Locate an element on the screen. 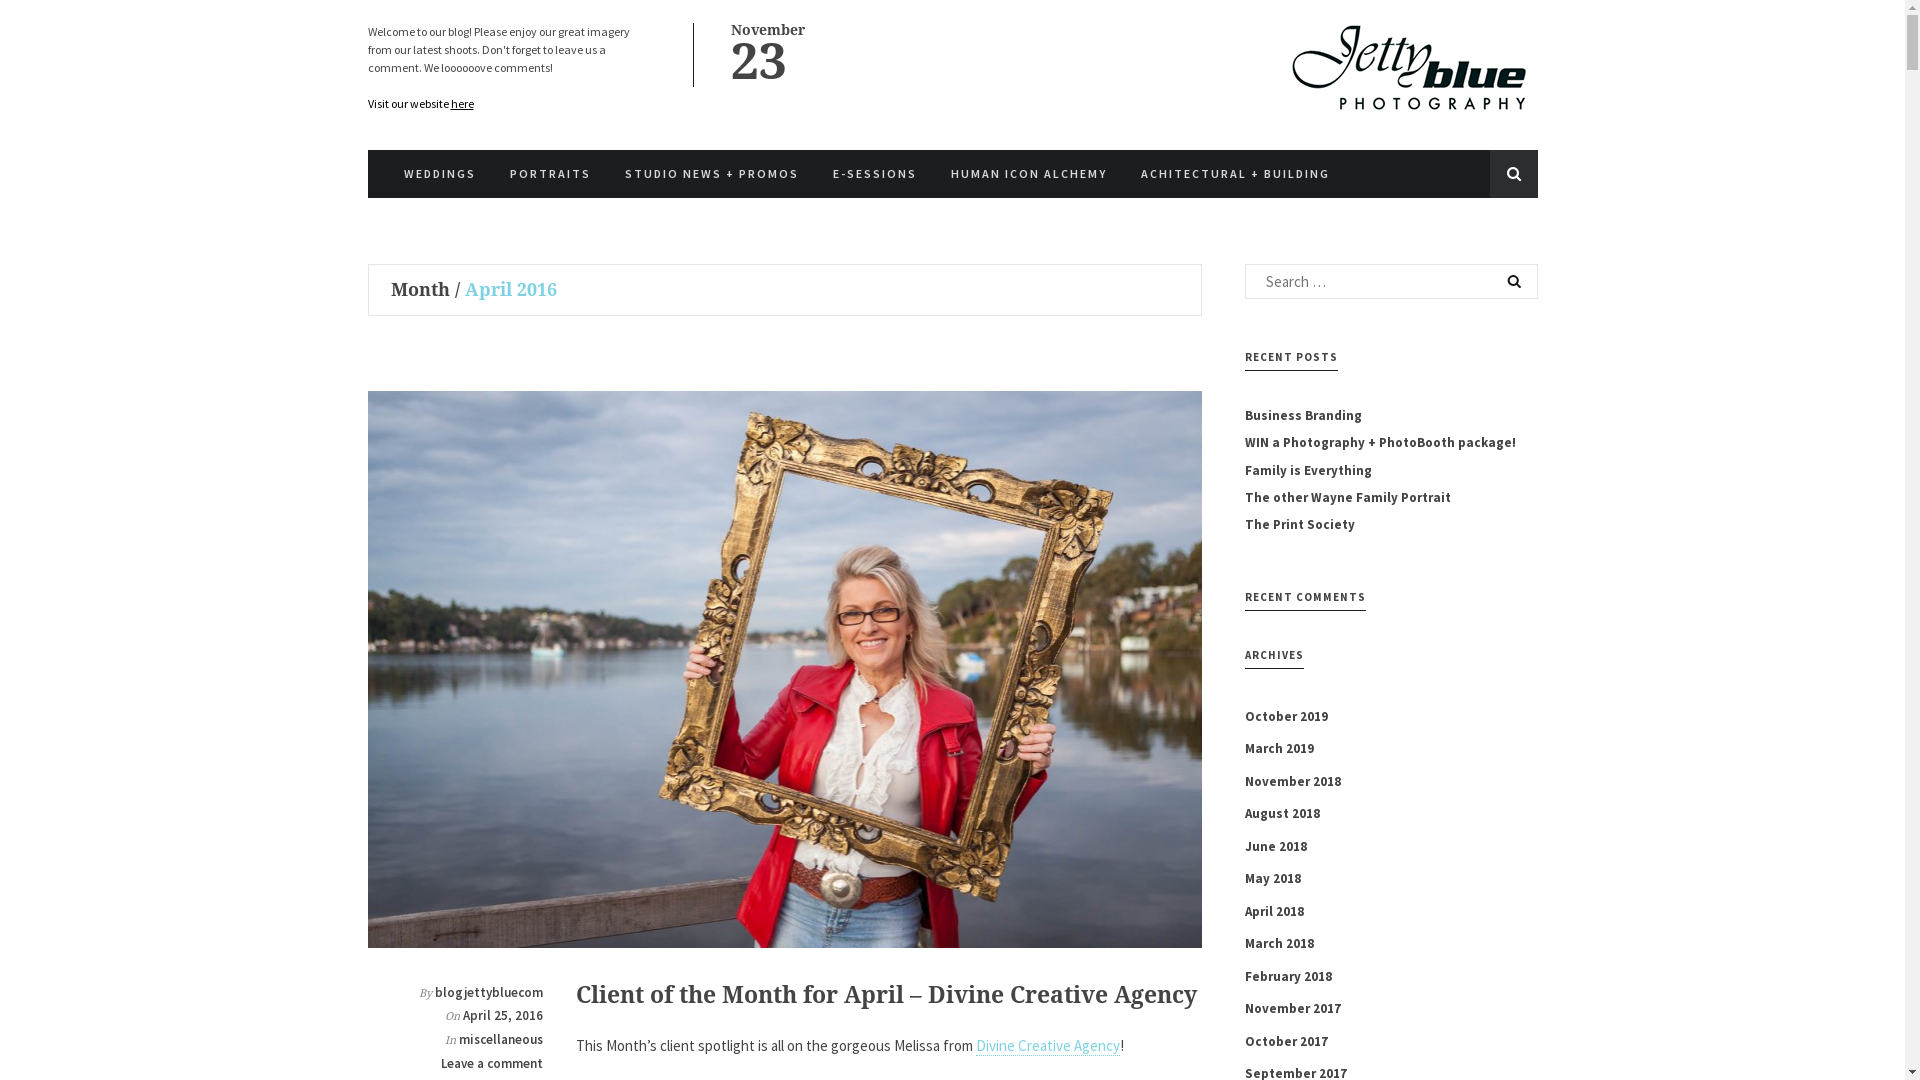 This screenshot has width=1920, height=1080. April 25, 2016 is located at coordinates (503, 1016).